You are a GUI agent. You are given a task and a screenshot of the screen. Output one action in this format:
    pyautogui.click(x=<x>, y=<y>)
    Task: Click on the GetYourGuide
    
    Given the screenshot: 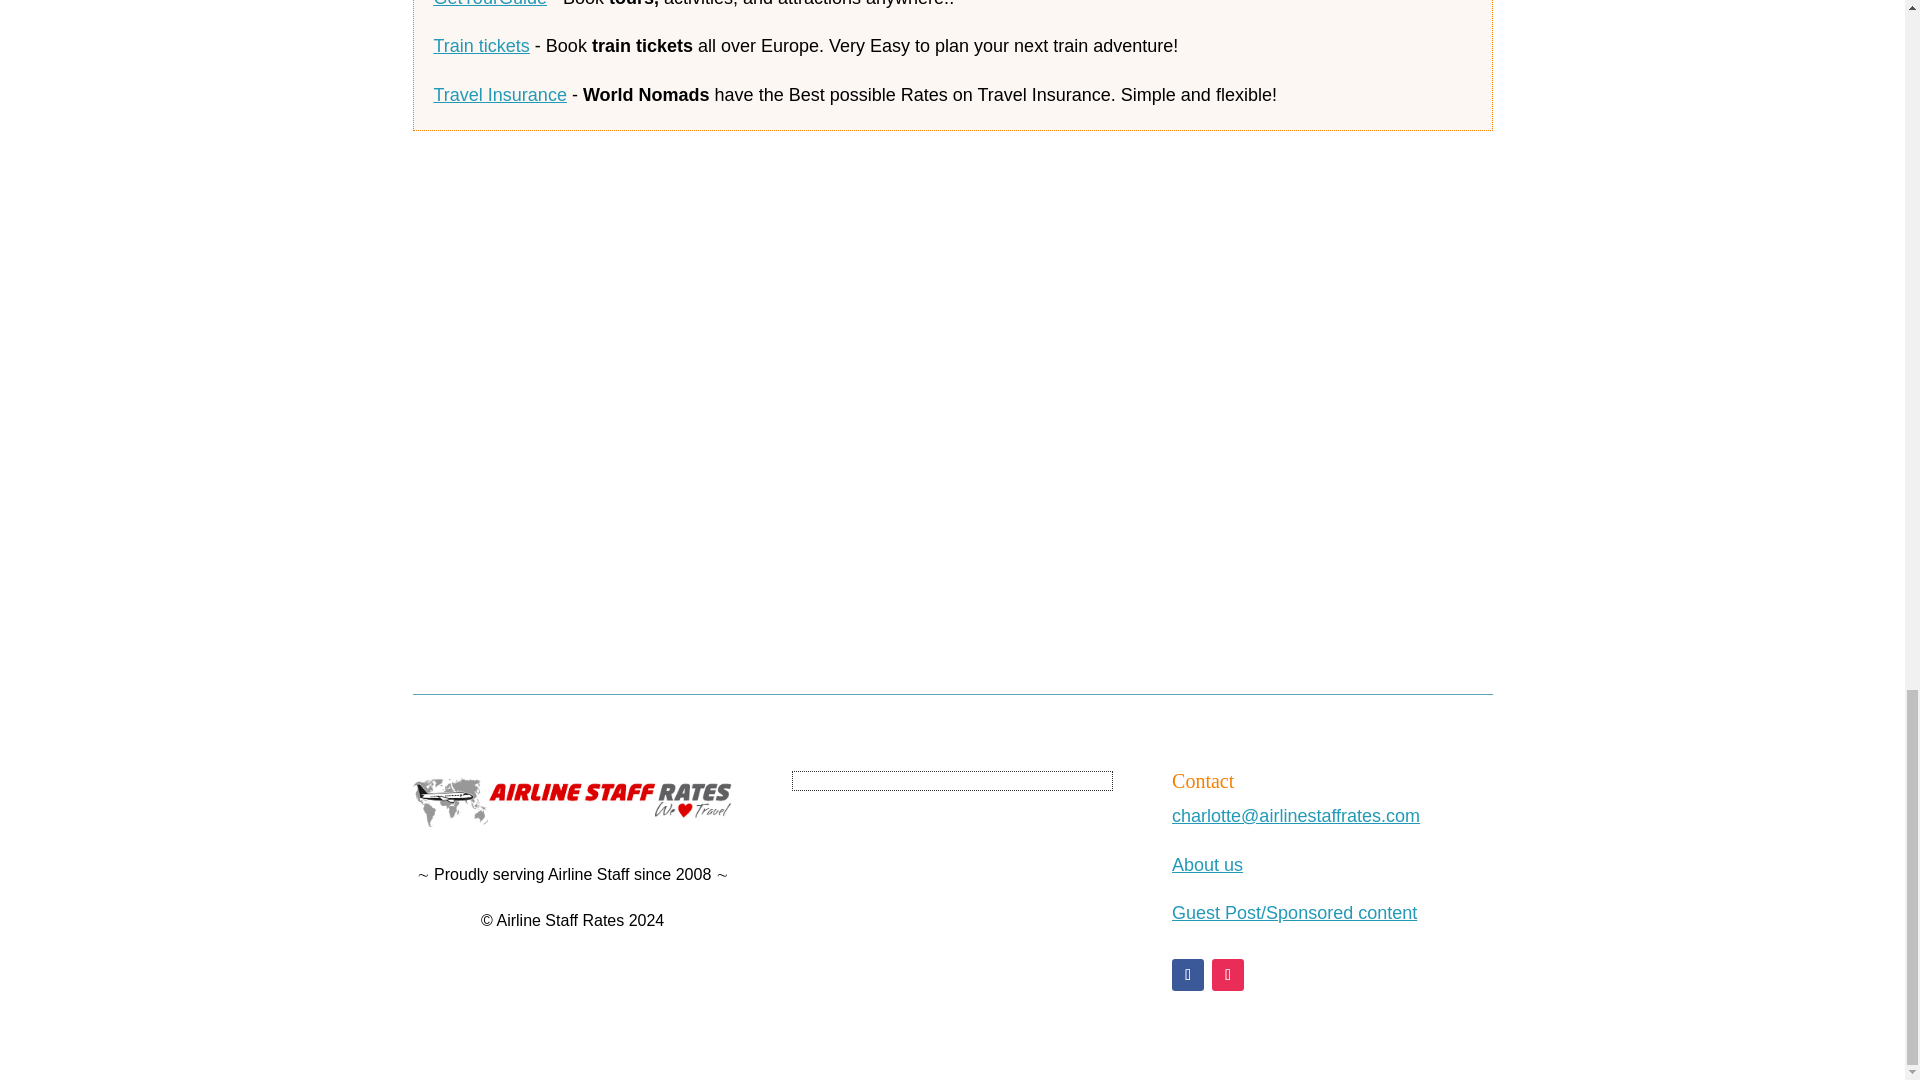 What is the action you would take?
    pyautogui.click(x=490, y=4)
    